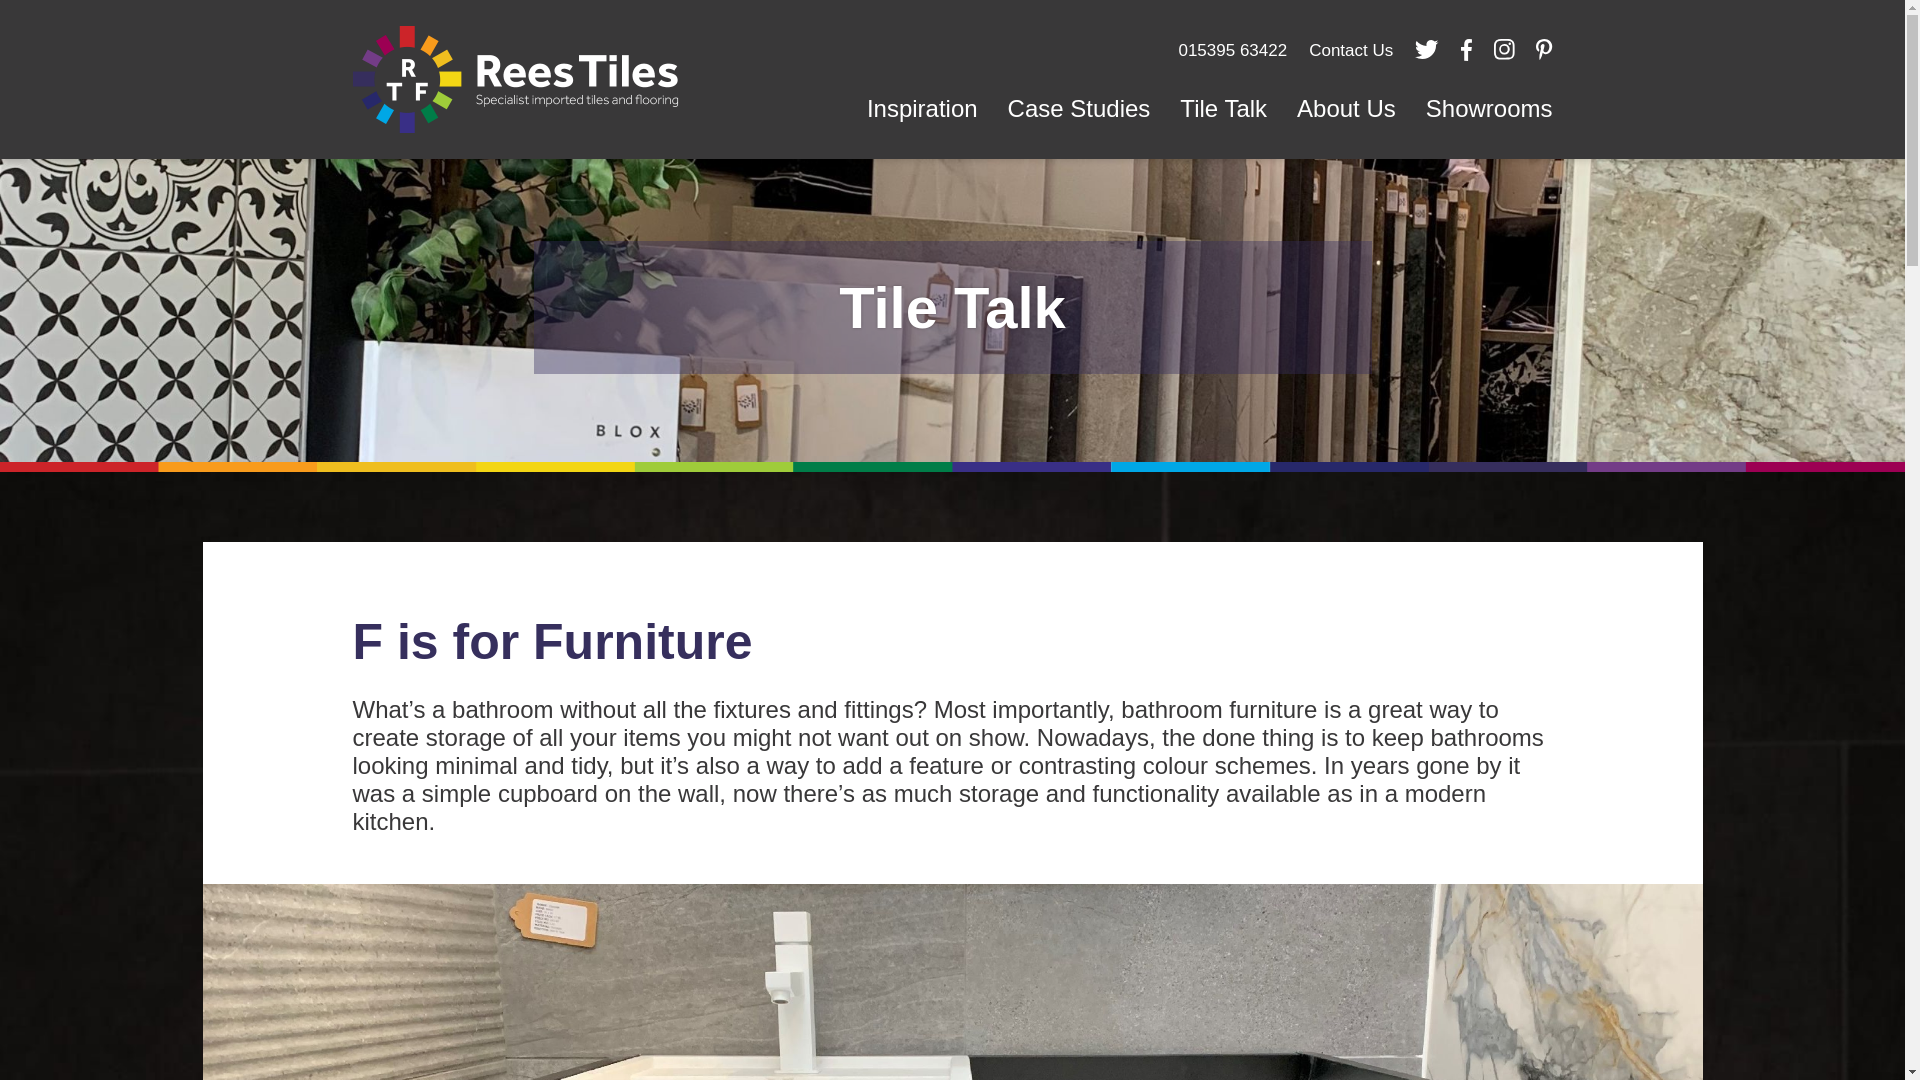  I want to click on facebook, so click(1466, 49).